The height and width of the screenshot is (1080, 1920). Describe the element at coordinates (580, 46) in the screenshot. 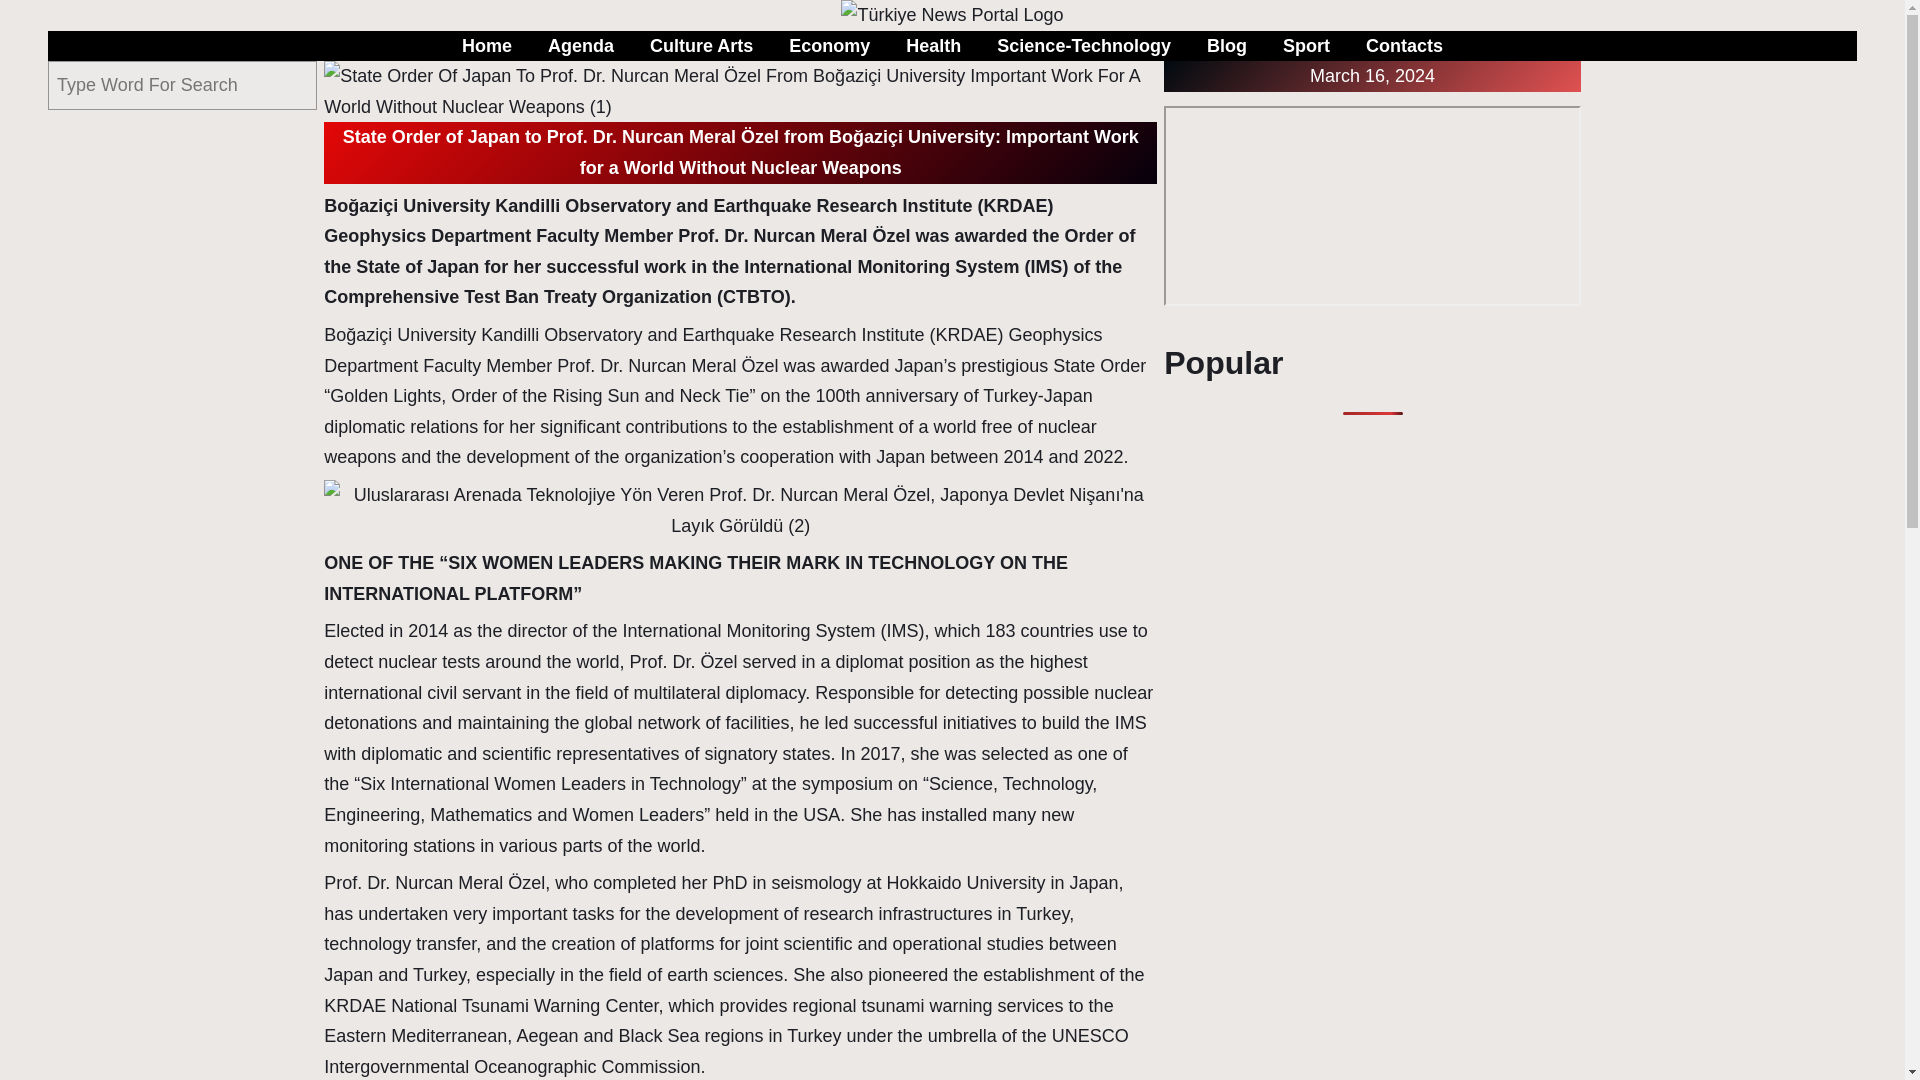

I see `Agenda` at that location.